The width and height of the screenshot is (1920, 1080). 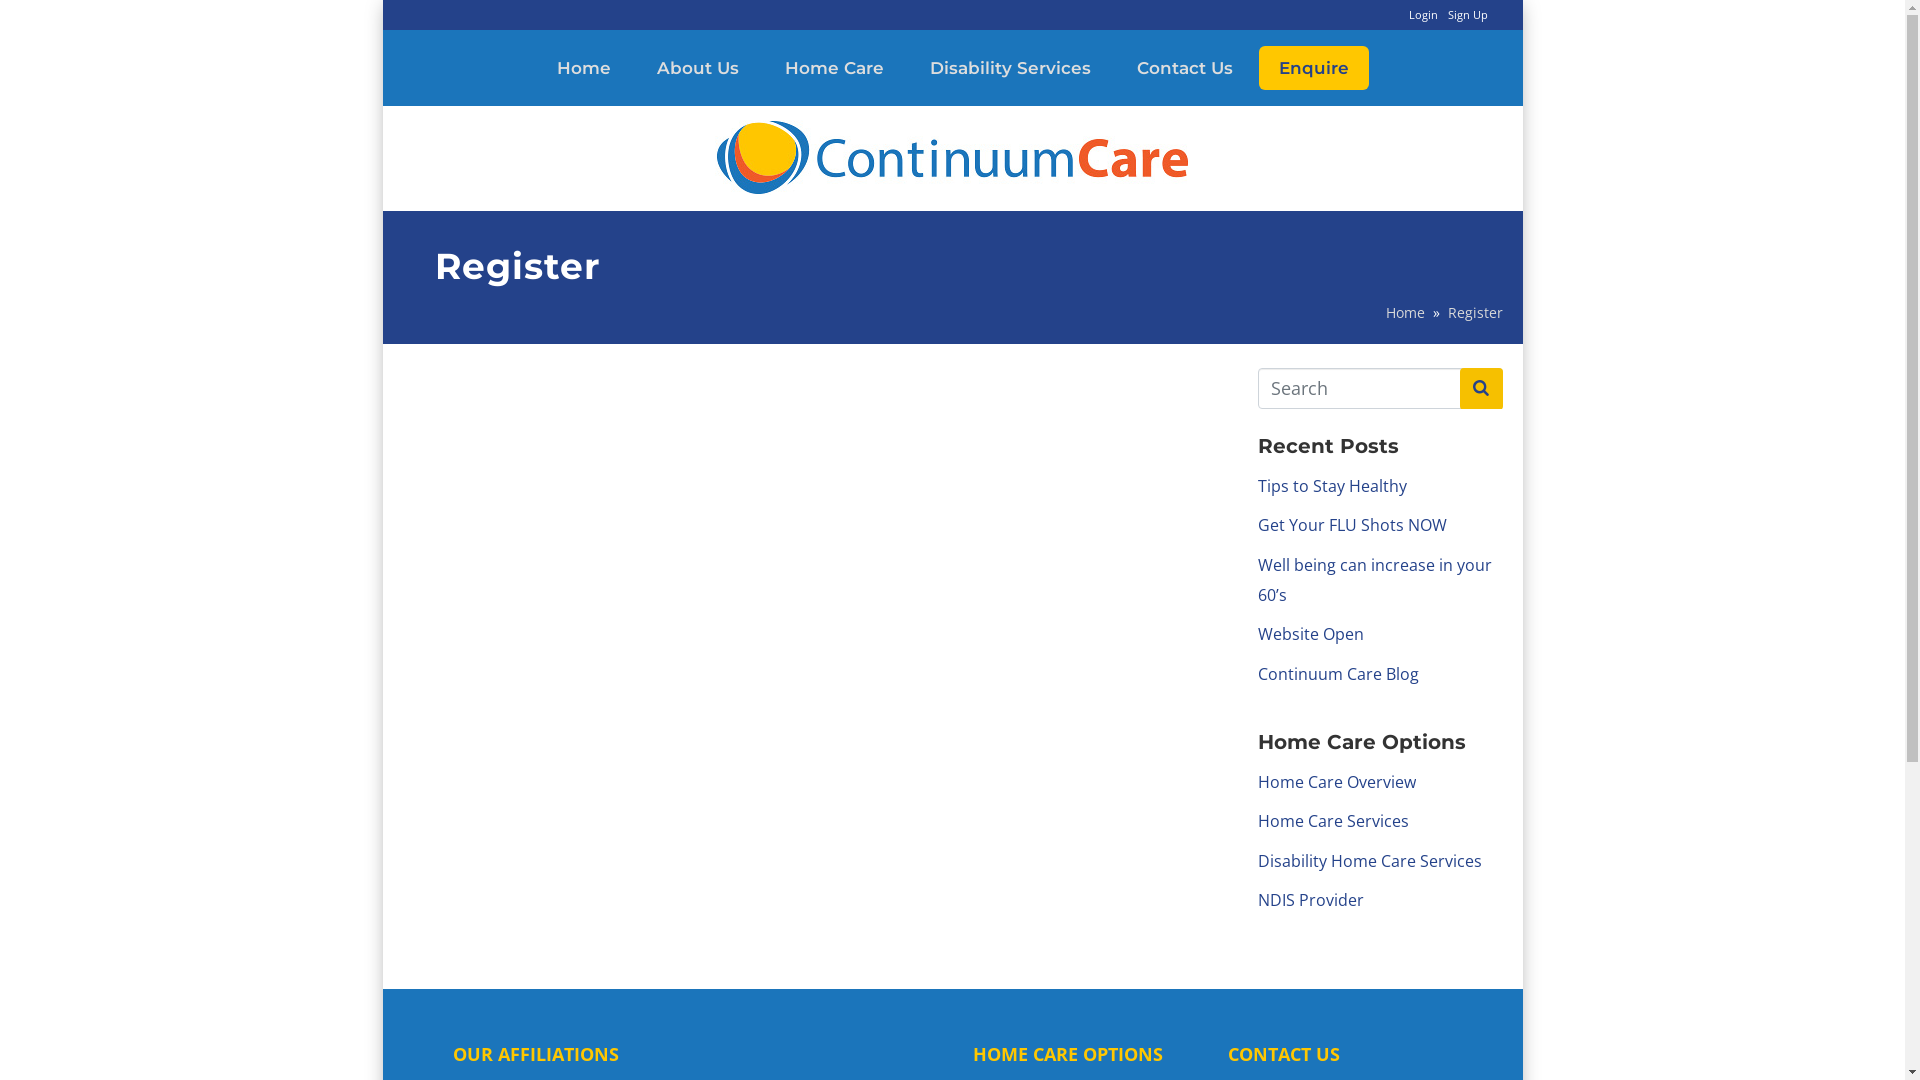 What do you see at coordinates (1184, 68) in the screenshot?
I see `Contact Us` at bounding box center [1184, 68].